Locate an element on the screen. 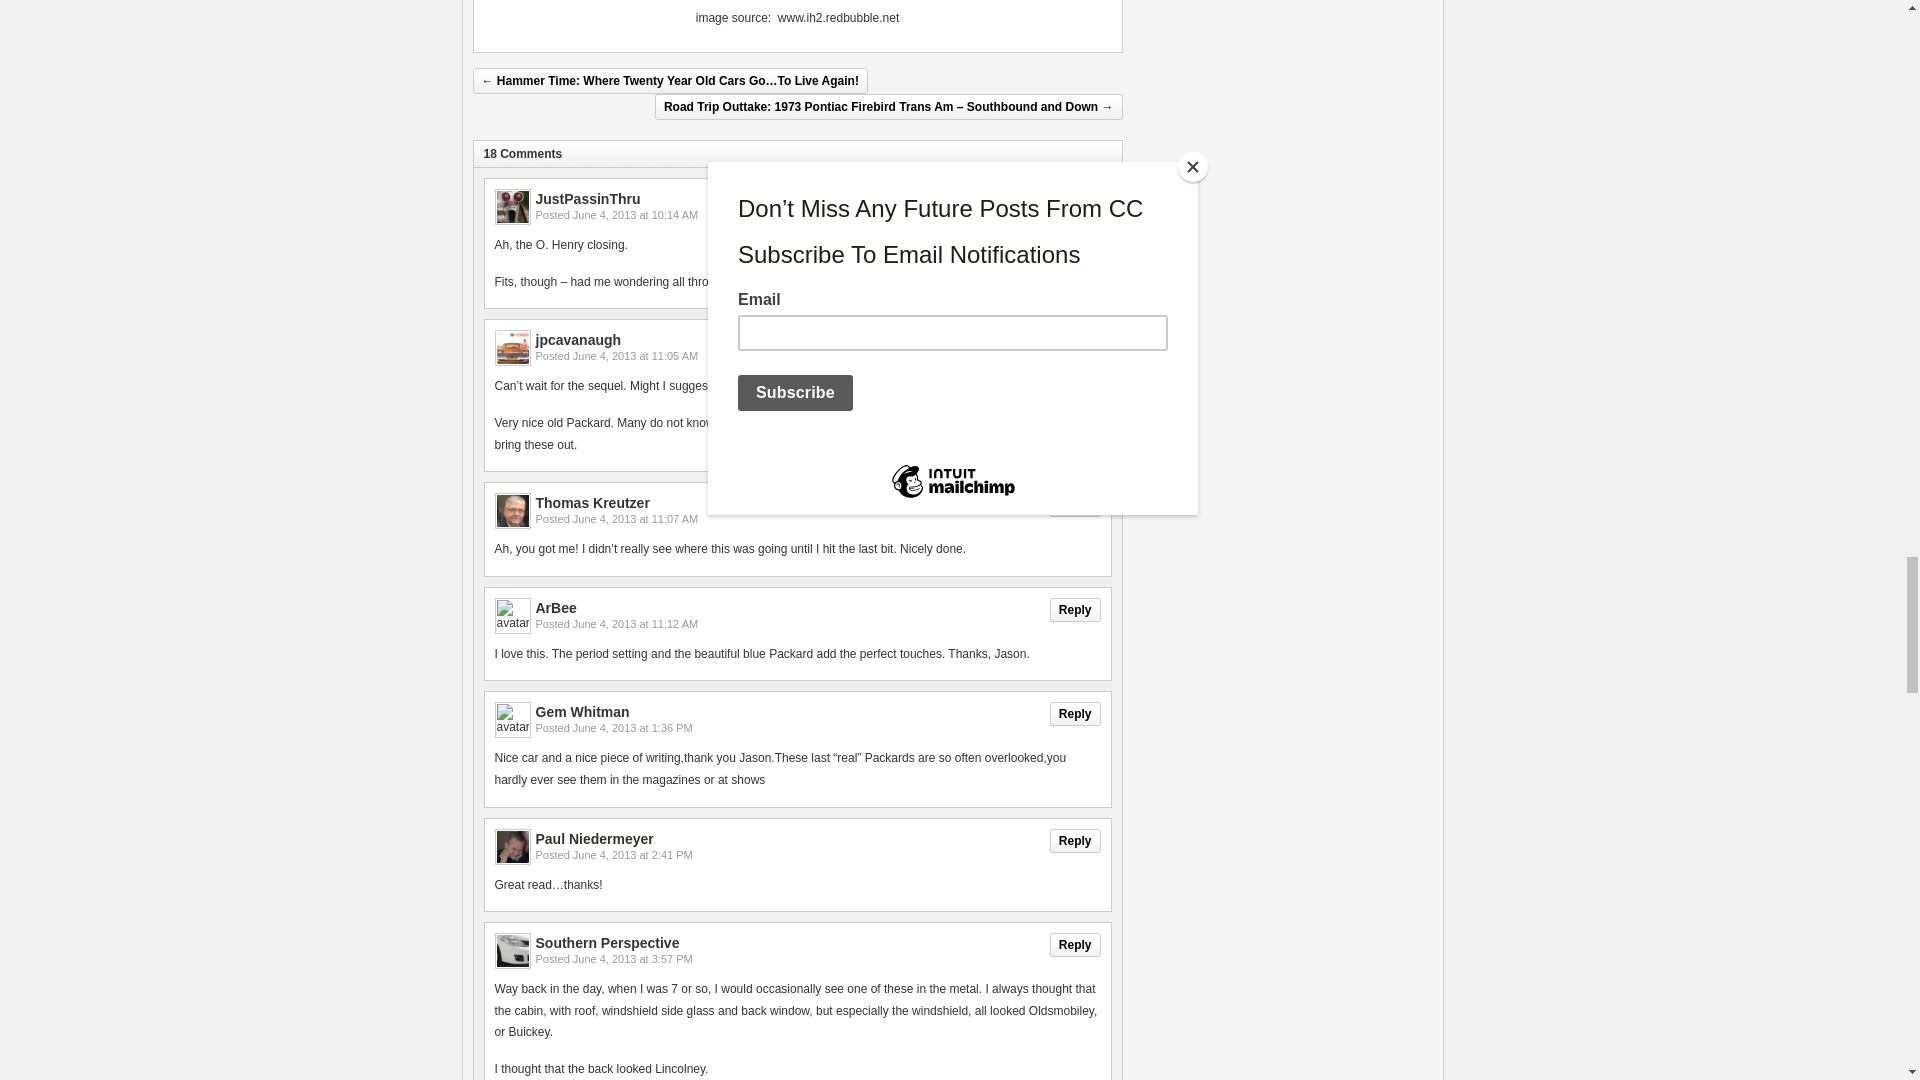  2013-06-04T14:41:39-07:00 is located at coordinates (632, 854).